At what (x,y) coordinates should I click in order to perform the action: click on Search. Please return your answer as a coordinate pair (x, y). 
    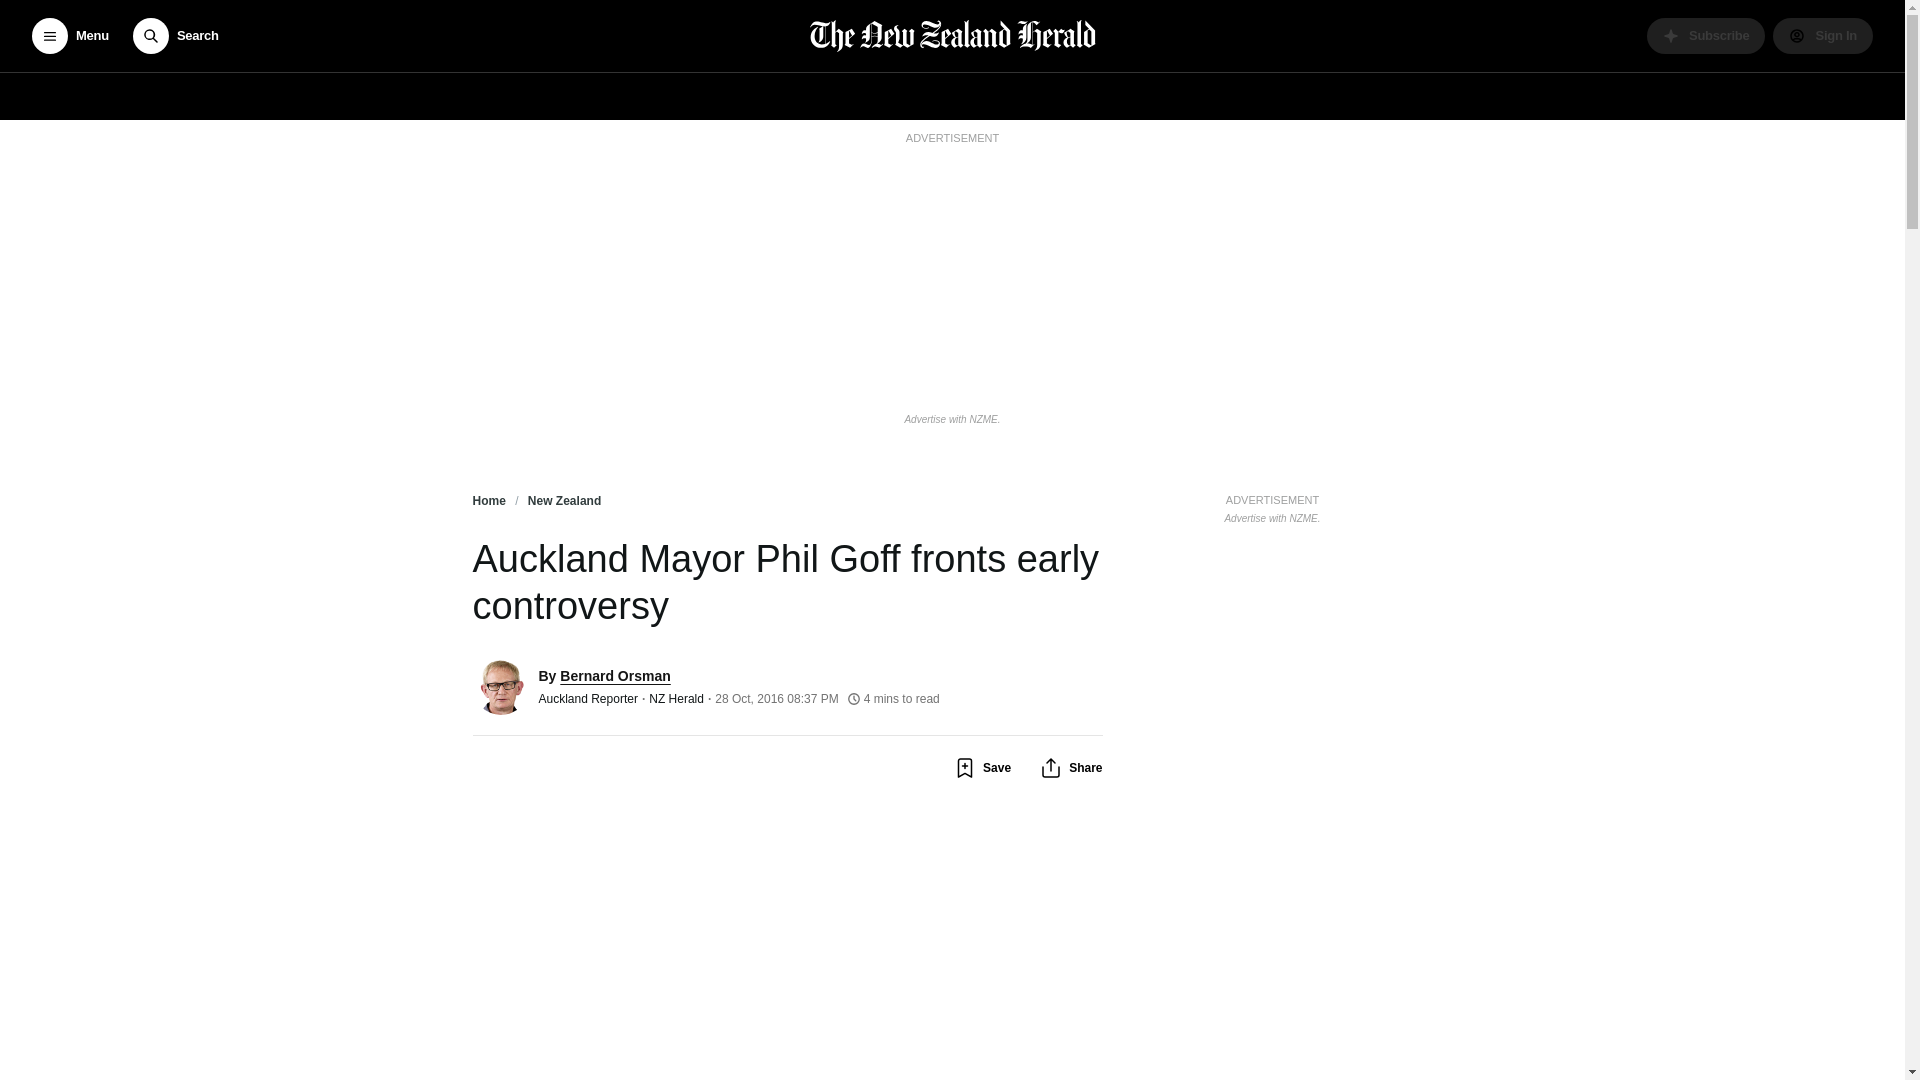
    Looking at the image, I should click on (175, 36).